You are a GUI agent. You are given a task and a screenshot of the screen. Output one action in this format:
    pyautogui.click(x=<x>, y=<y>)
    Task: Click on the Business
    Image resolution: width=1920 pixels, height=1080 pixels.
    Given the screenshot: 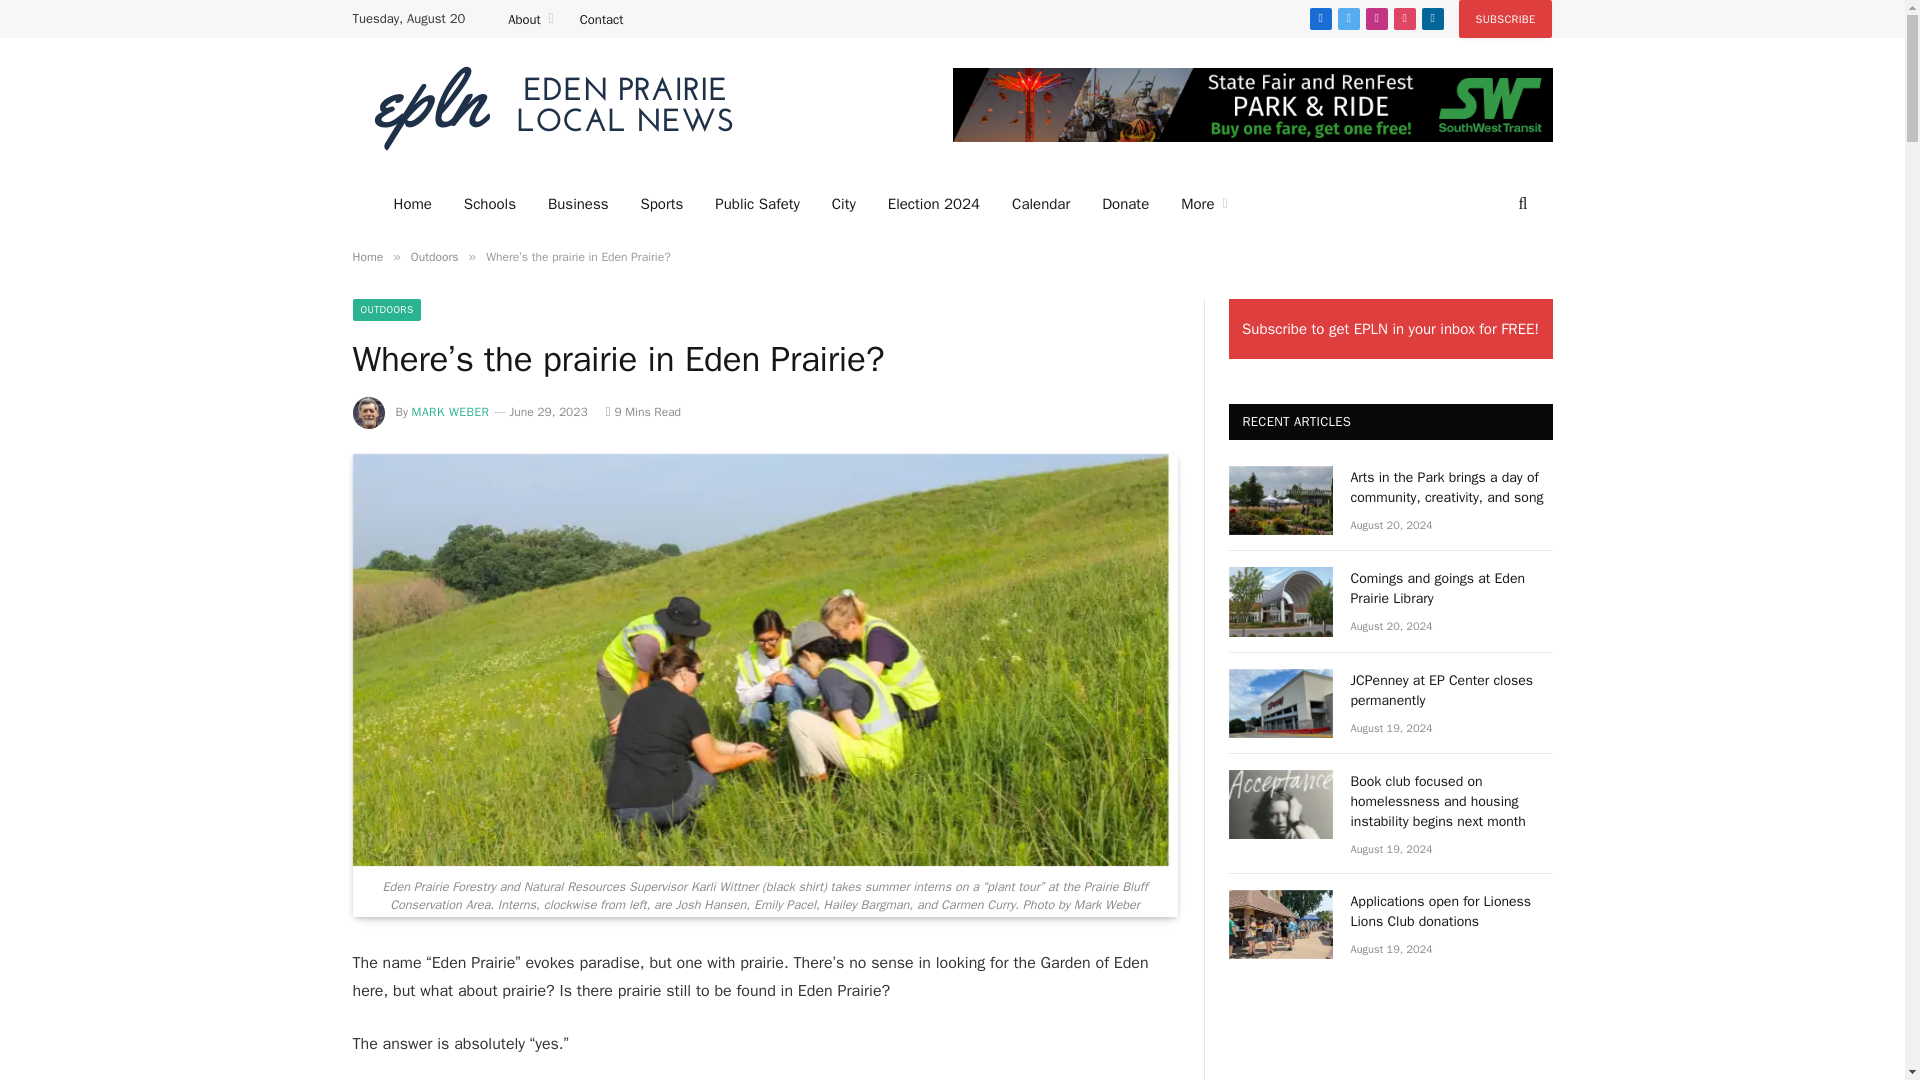 What is the action you would take?
    pyautogui.click(x=578, y=204)
    